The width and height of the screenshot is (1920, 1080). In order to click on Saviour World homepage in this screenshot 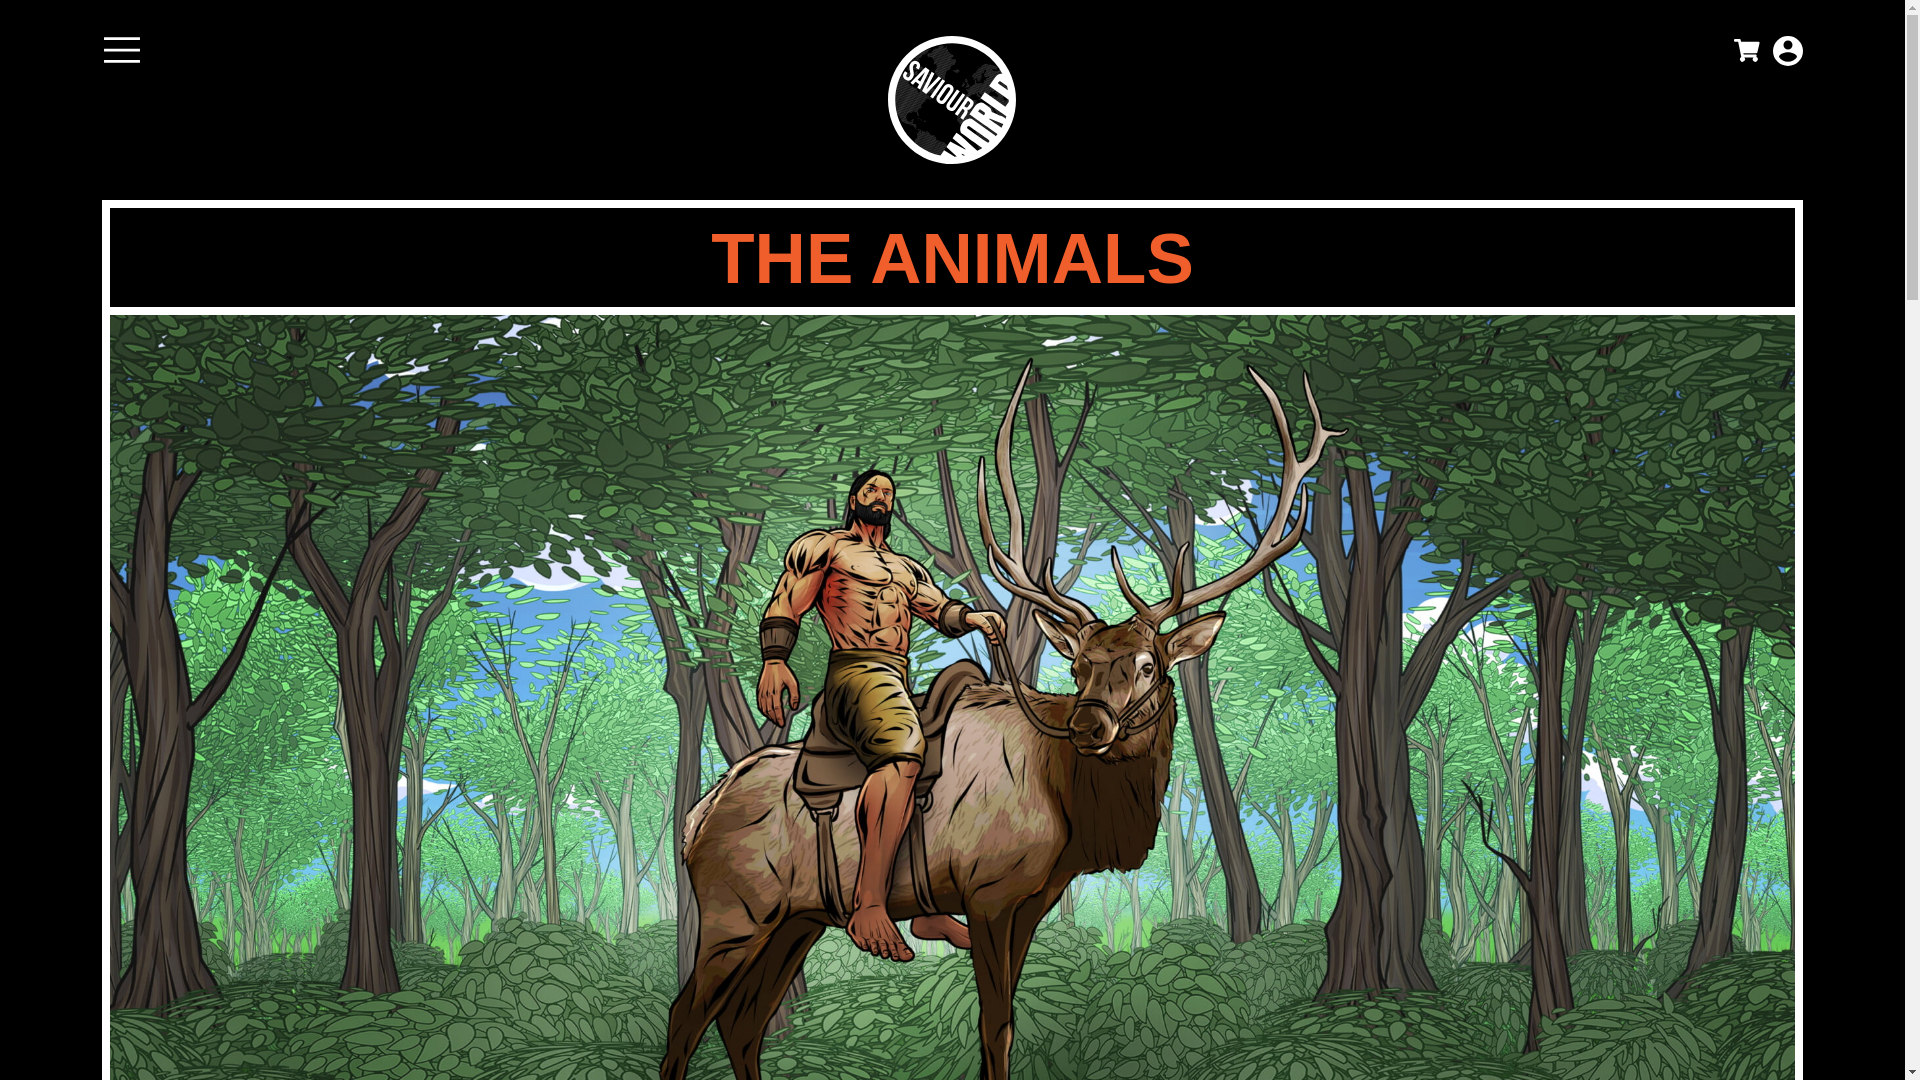, I will do `click(951, 100)`.